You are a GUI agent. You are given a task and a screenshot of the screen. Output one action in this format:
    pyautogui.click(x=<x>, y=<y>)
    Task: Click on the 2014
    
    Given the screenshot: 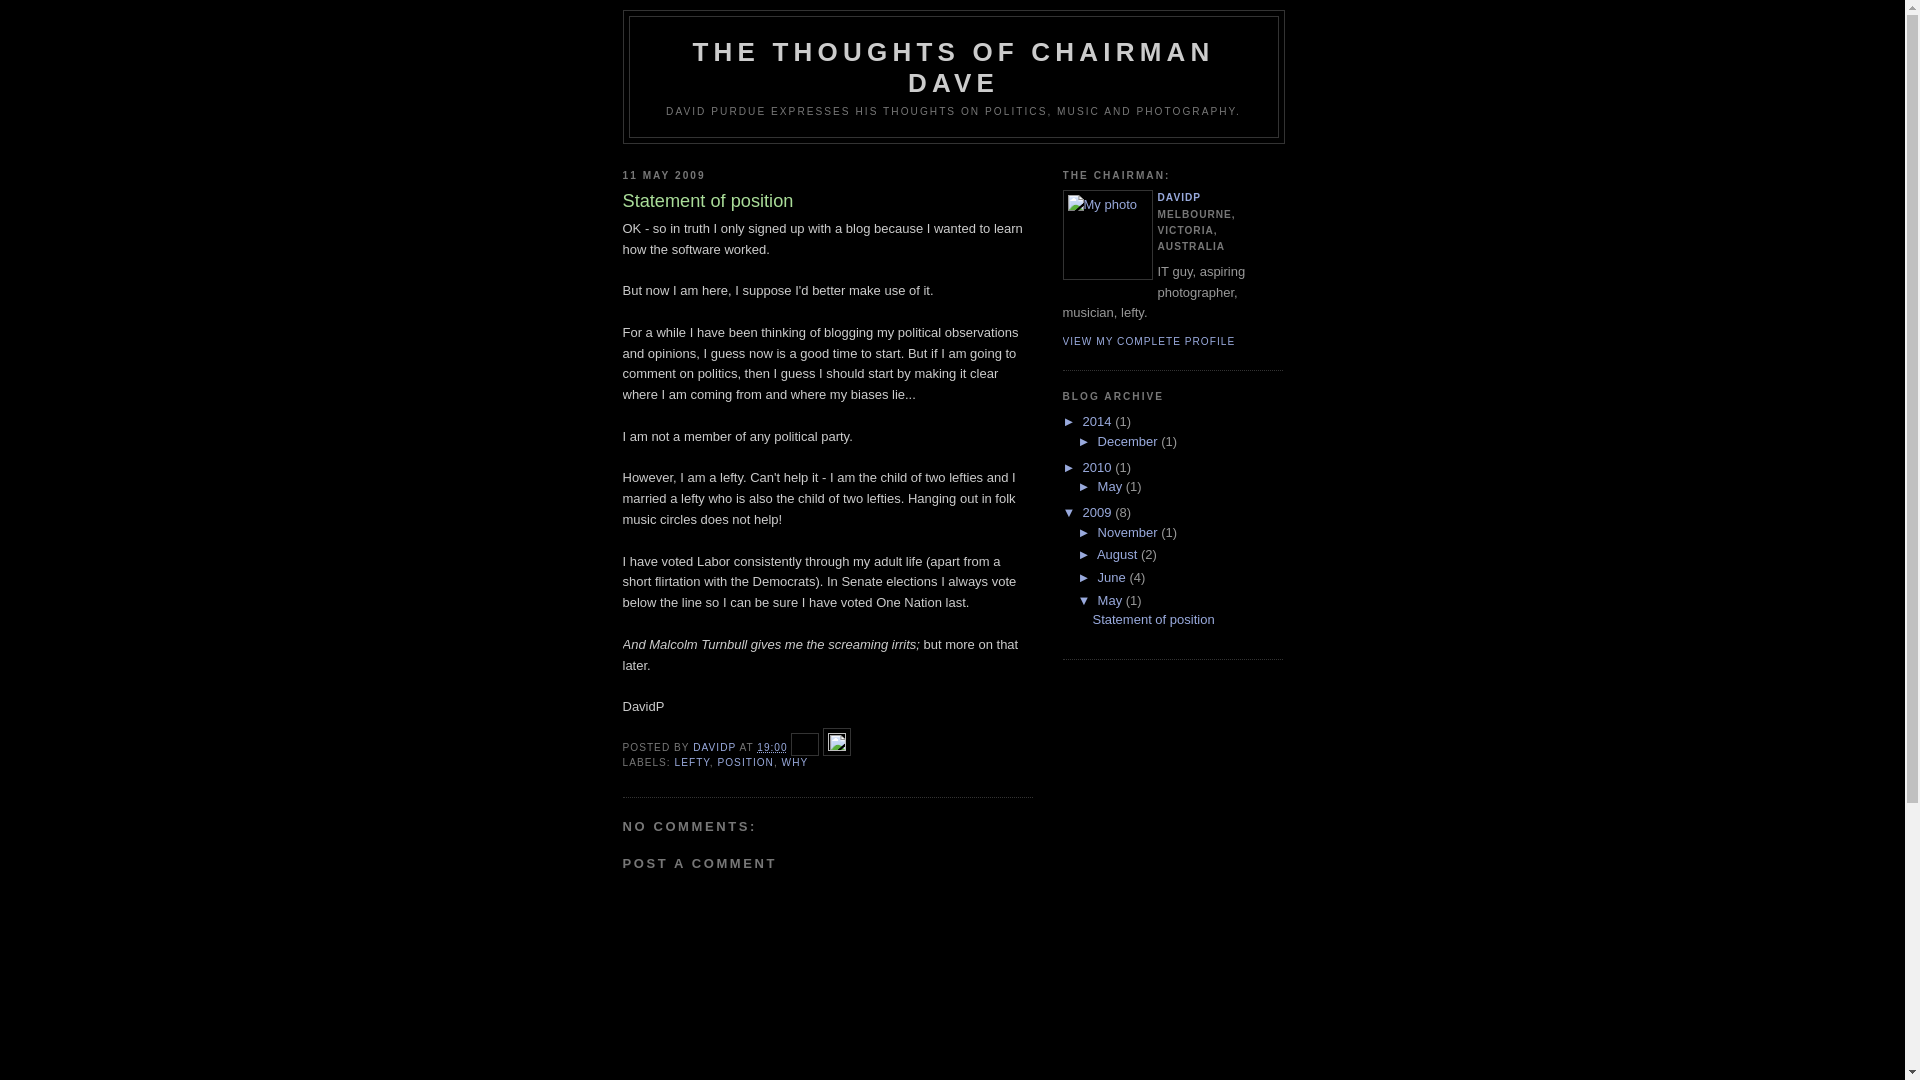 What is the action you would take?
    pyautogui.click(x=1100, y=422)
    